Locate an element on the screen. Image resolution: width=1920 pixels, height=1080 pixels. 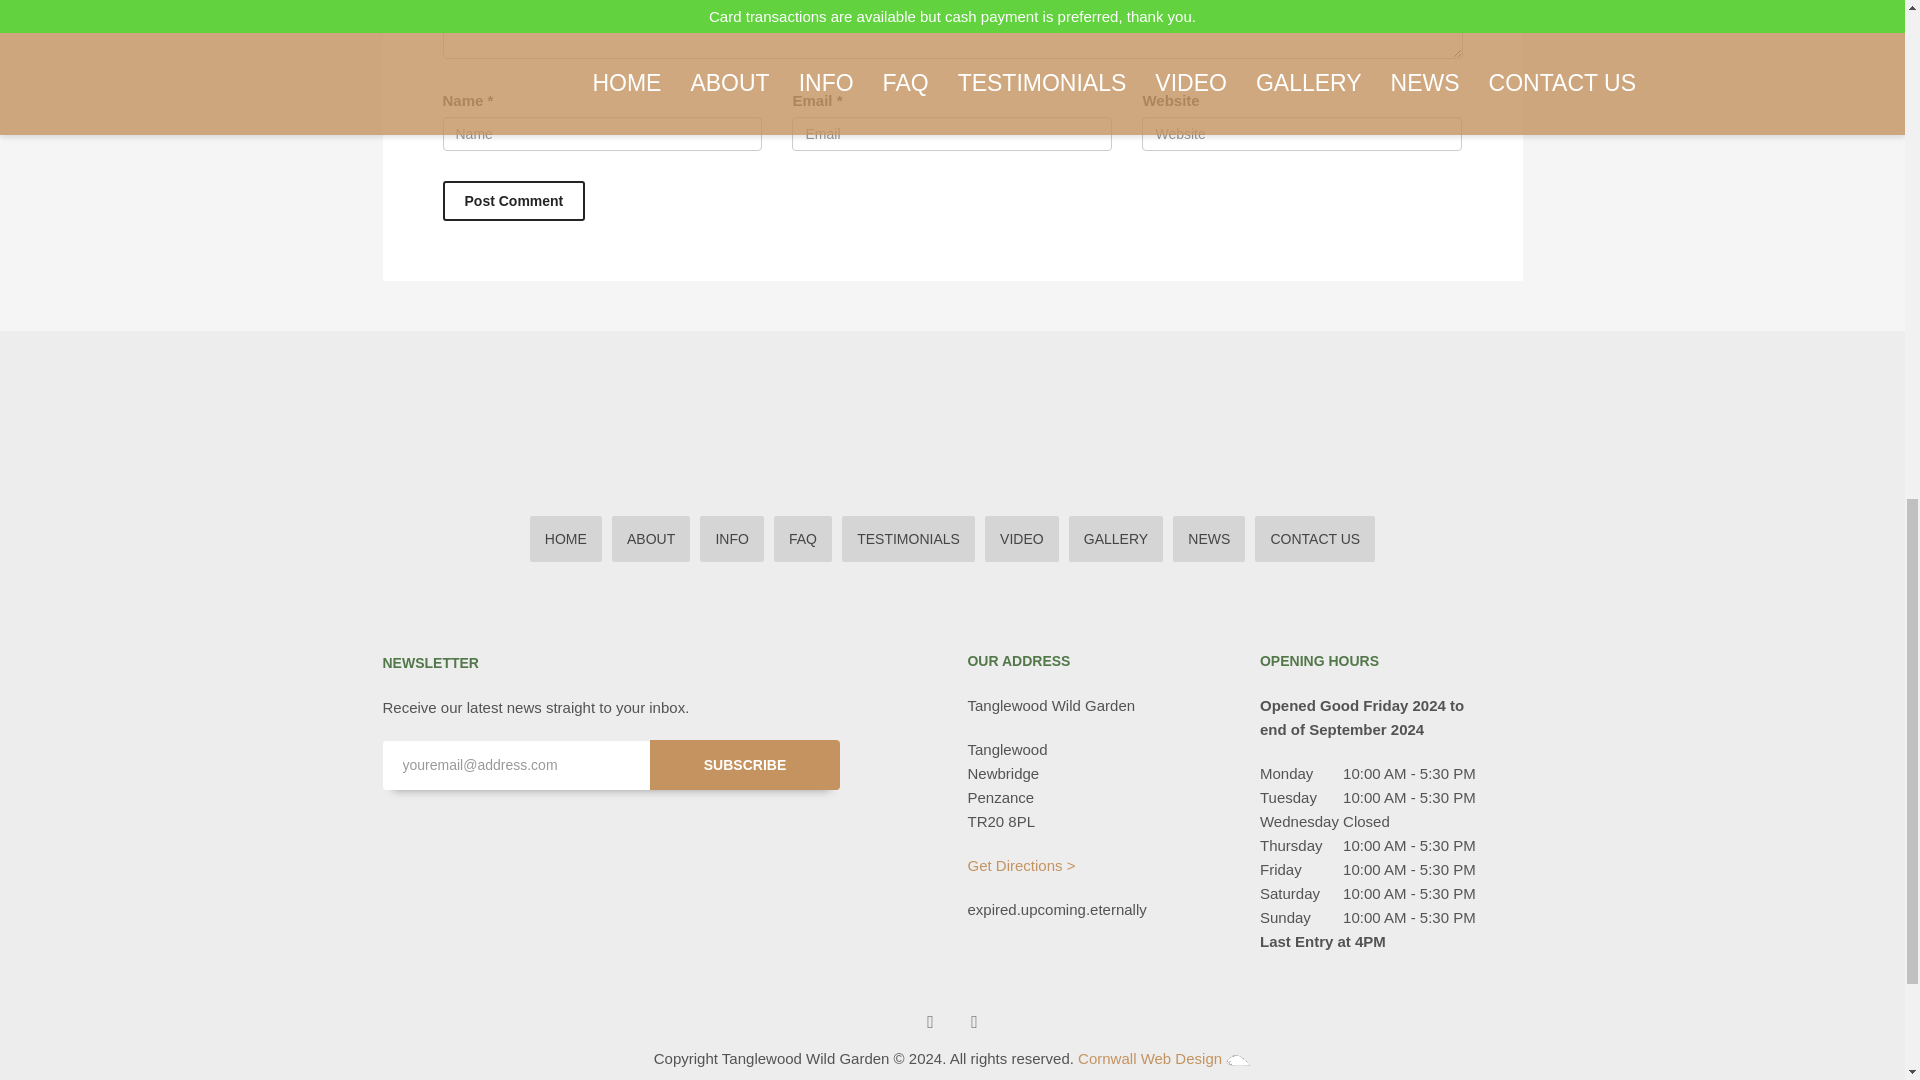
CONTACT US is located at coordinates (1314, 538).